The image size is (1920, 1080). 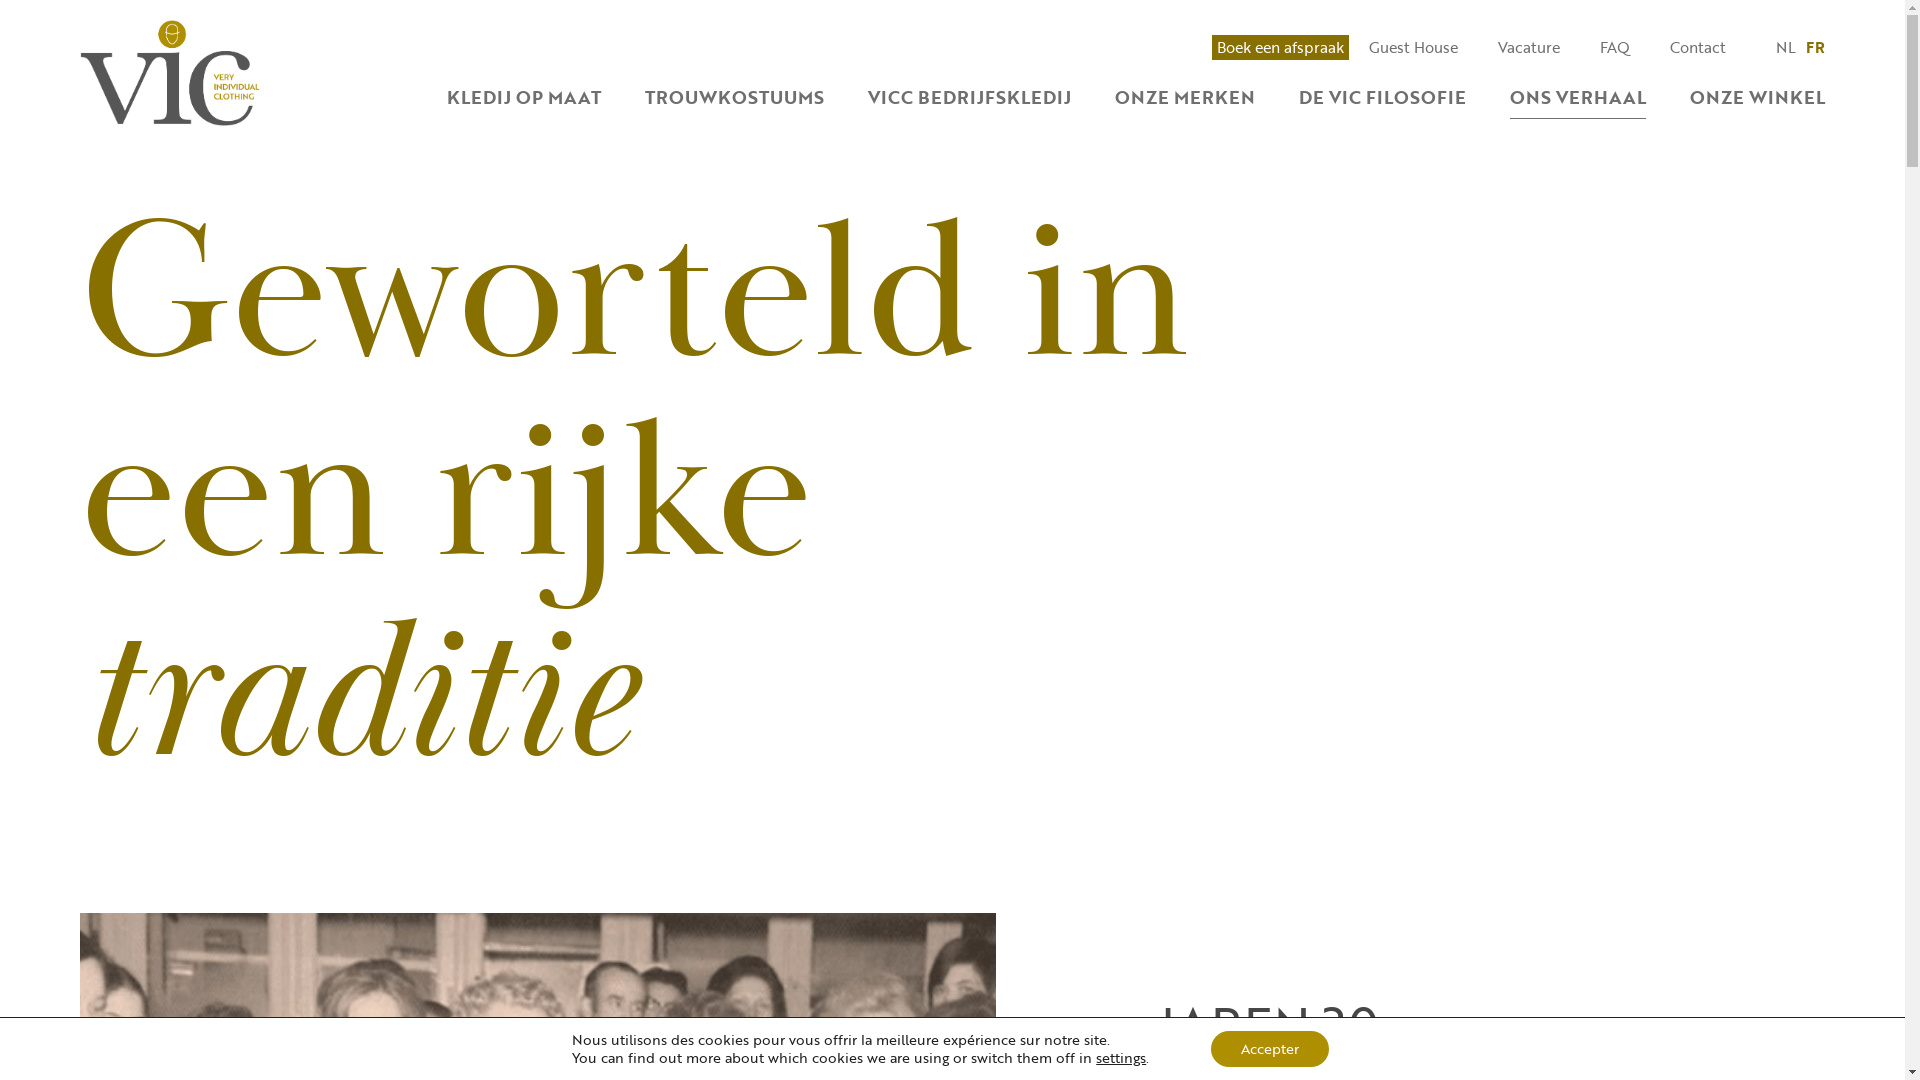 I want to click on VICC BEDRIJFSKLEDIJ, so click(x=970, y=97).